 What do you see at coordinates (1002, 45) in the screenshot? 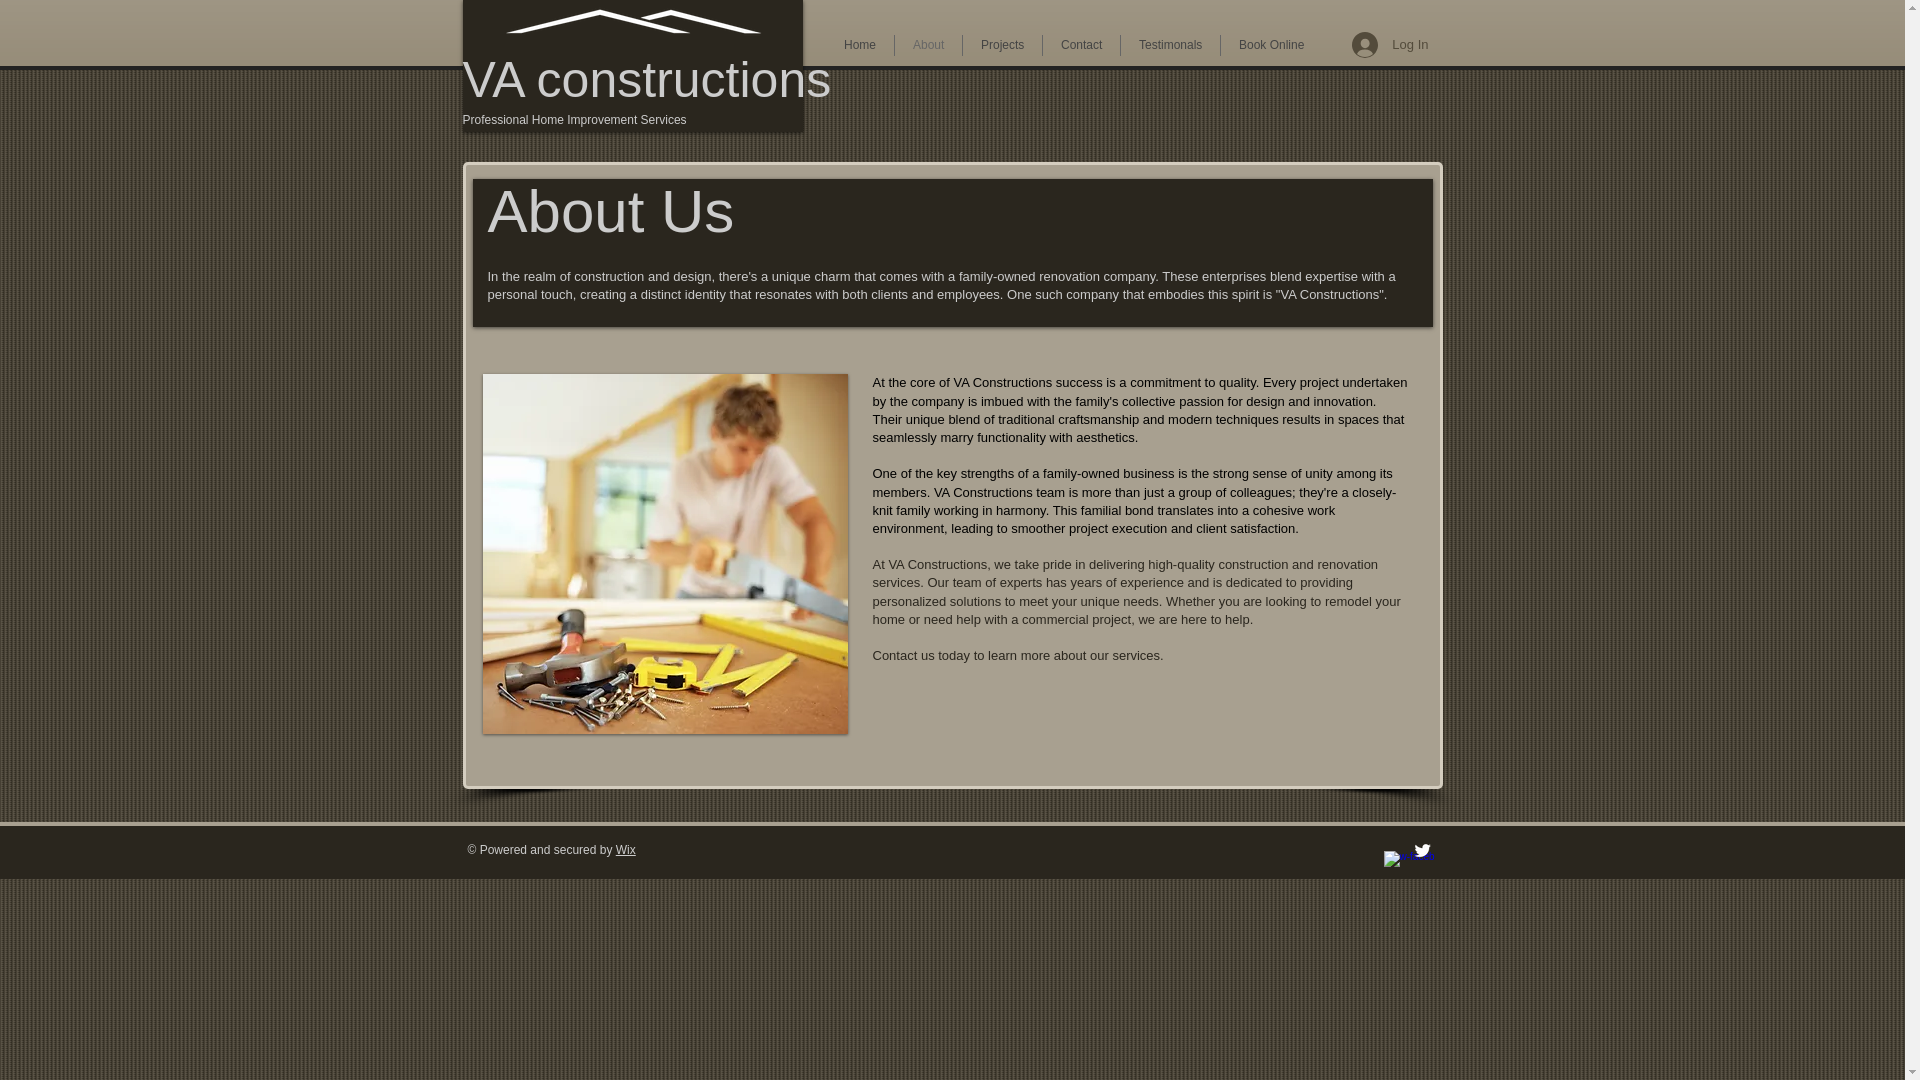
I see `Projects` at bounding box center [1002, 45].